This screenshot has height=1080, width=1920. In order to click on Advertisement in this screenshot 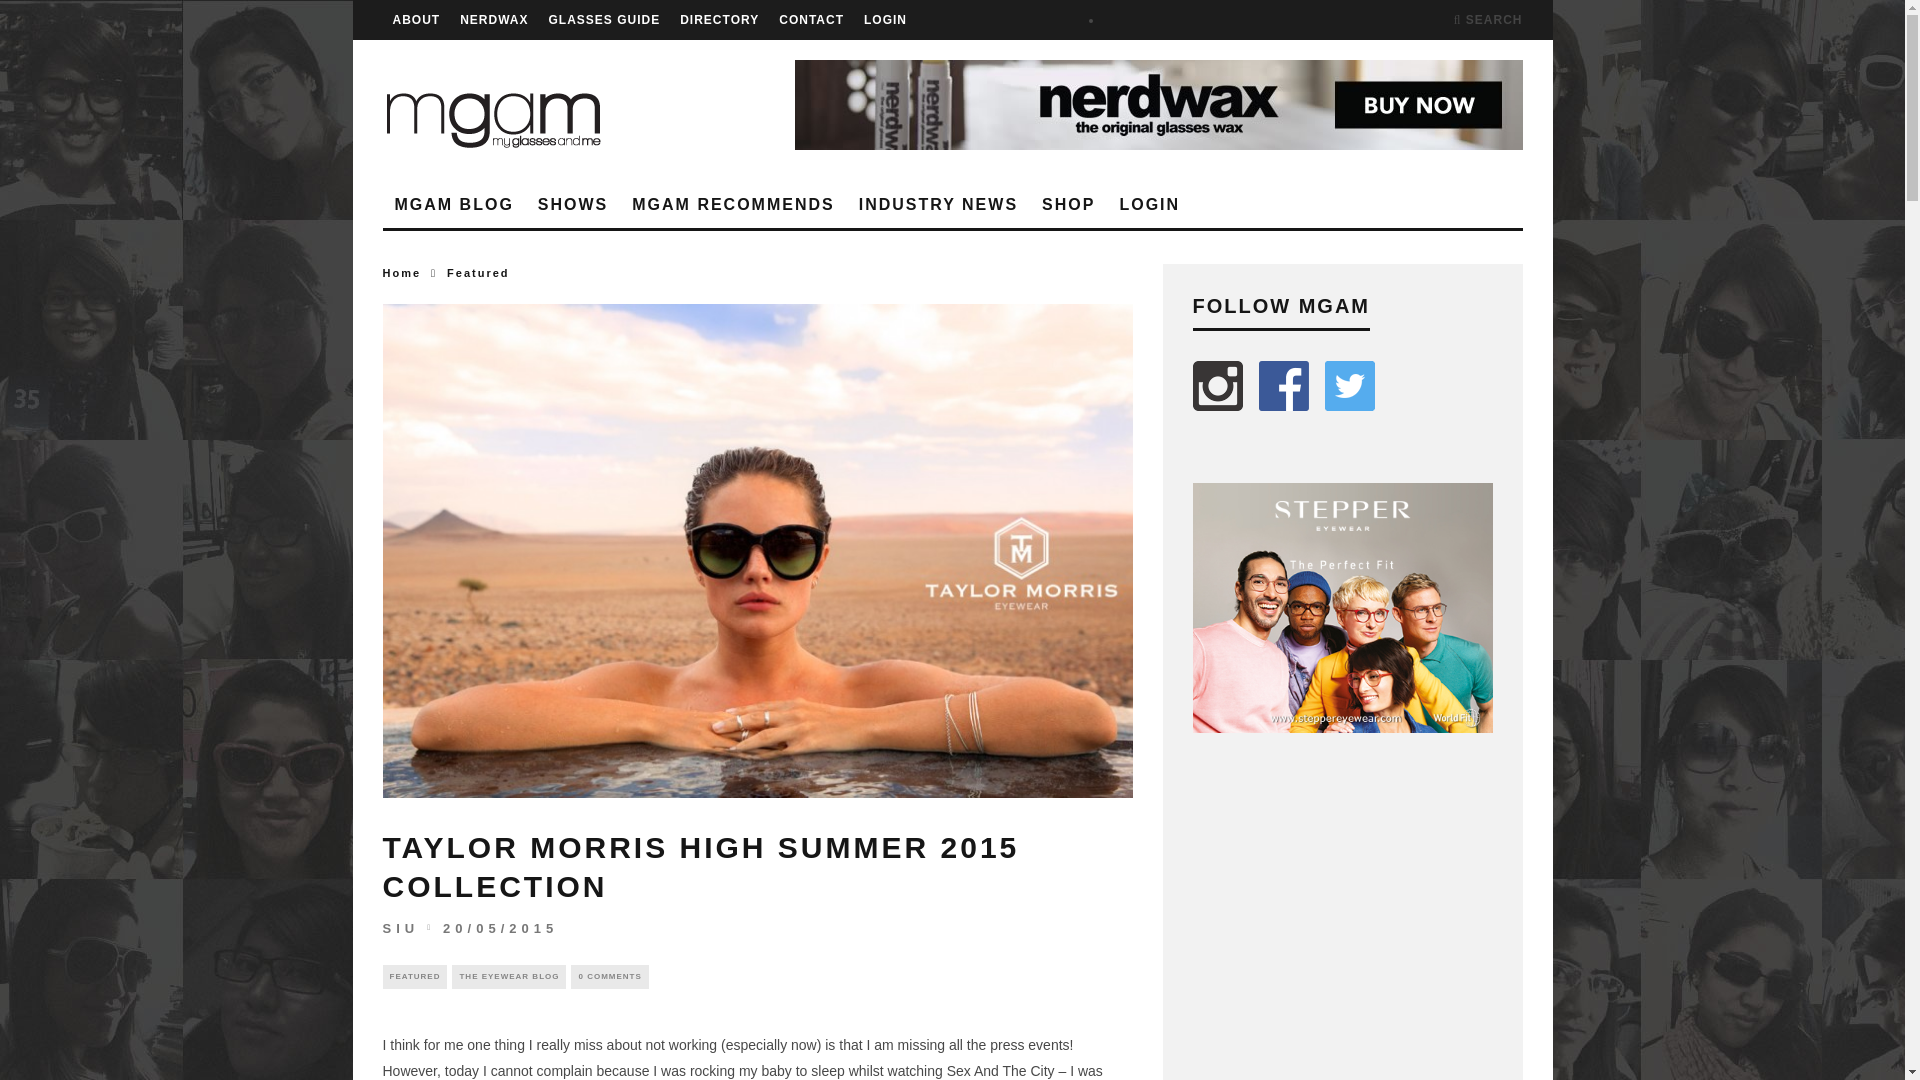, I will do `click(1342, 920)`.